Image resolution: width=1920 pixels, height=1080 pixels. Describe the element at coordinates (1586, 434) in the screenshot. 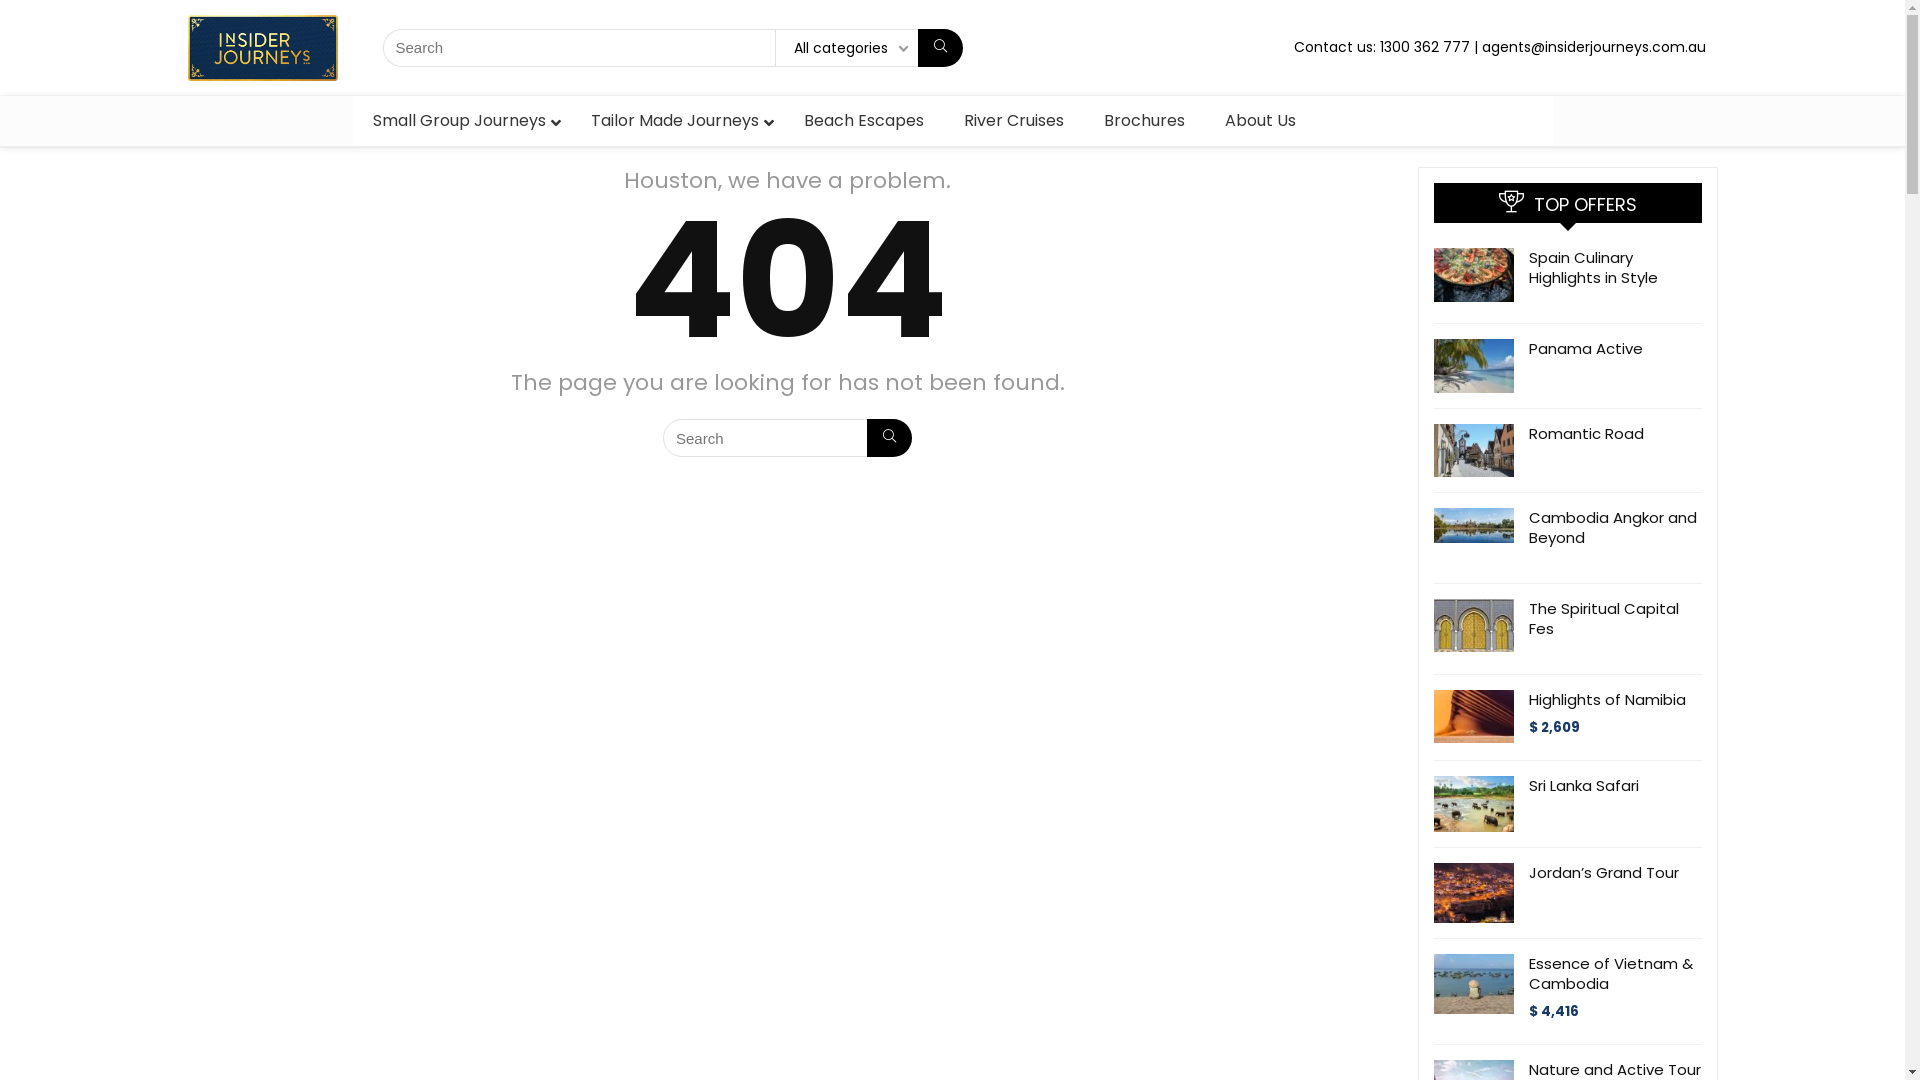

I see `Romantic Road` at that location.